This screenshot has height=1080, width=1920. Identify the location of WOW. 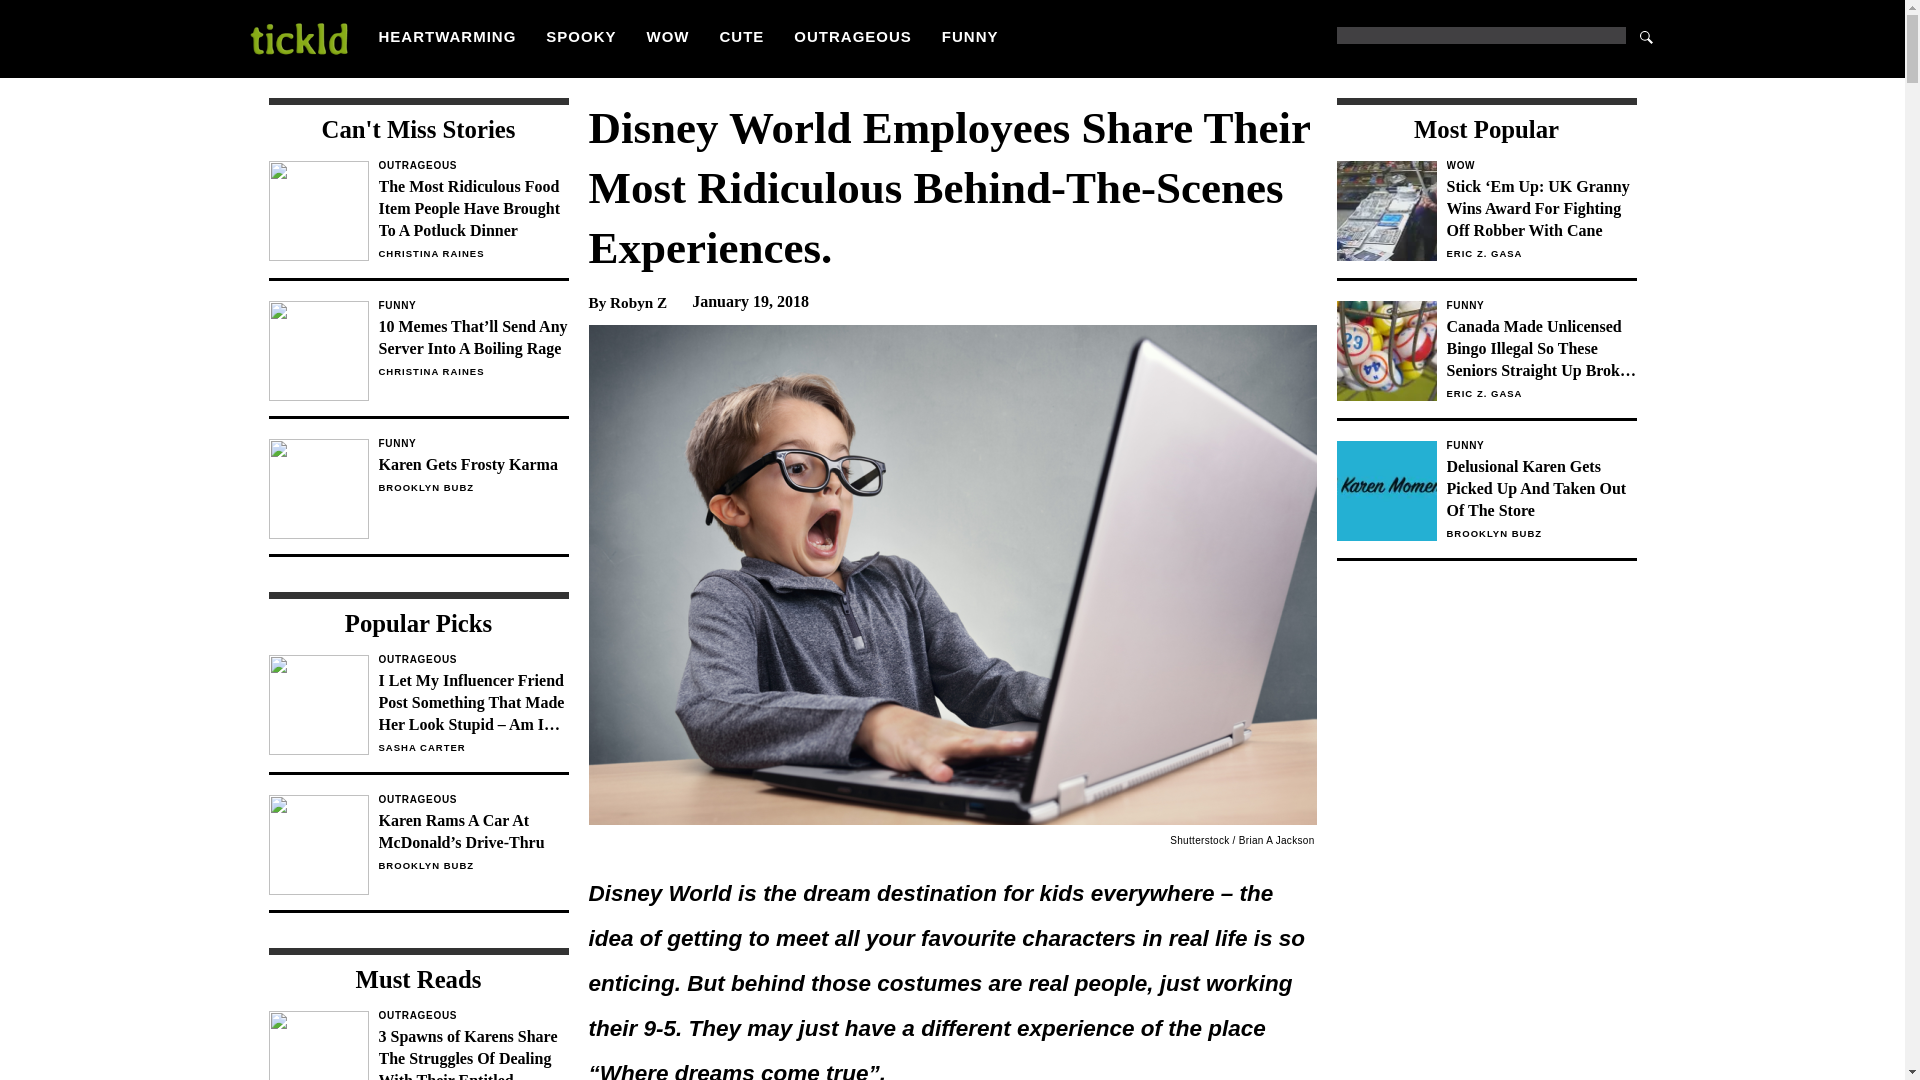
(1540, 165).